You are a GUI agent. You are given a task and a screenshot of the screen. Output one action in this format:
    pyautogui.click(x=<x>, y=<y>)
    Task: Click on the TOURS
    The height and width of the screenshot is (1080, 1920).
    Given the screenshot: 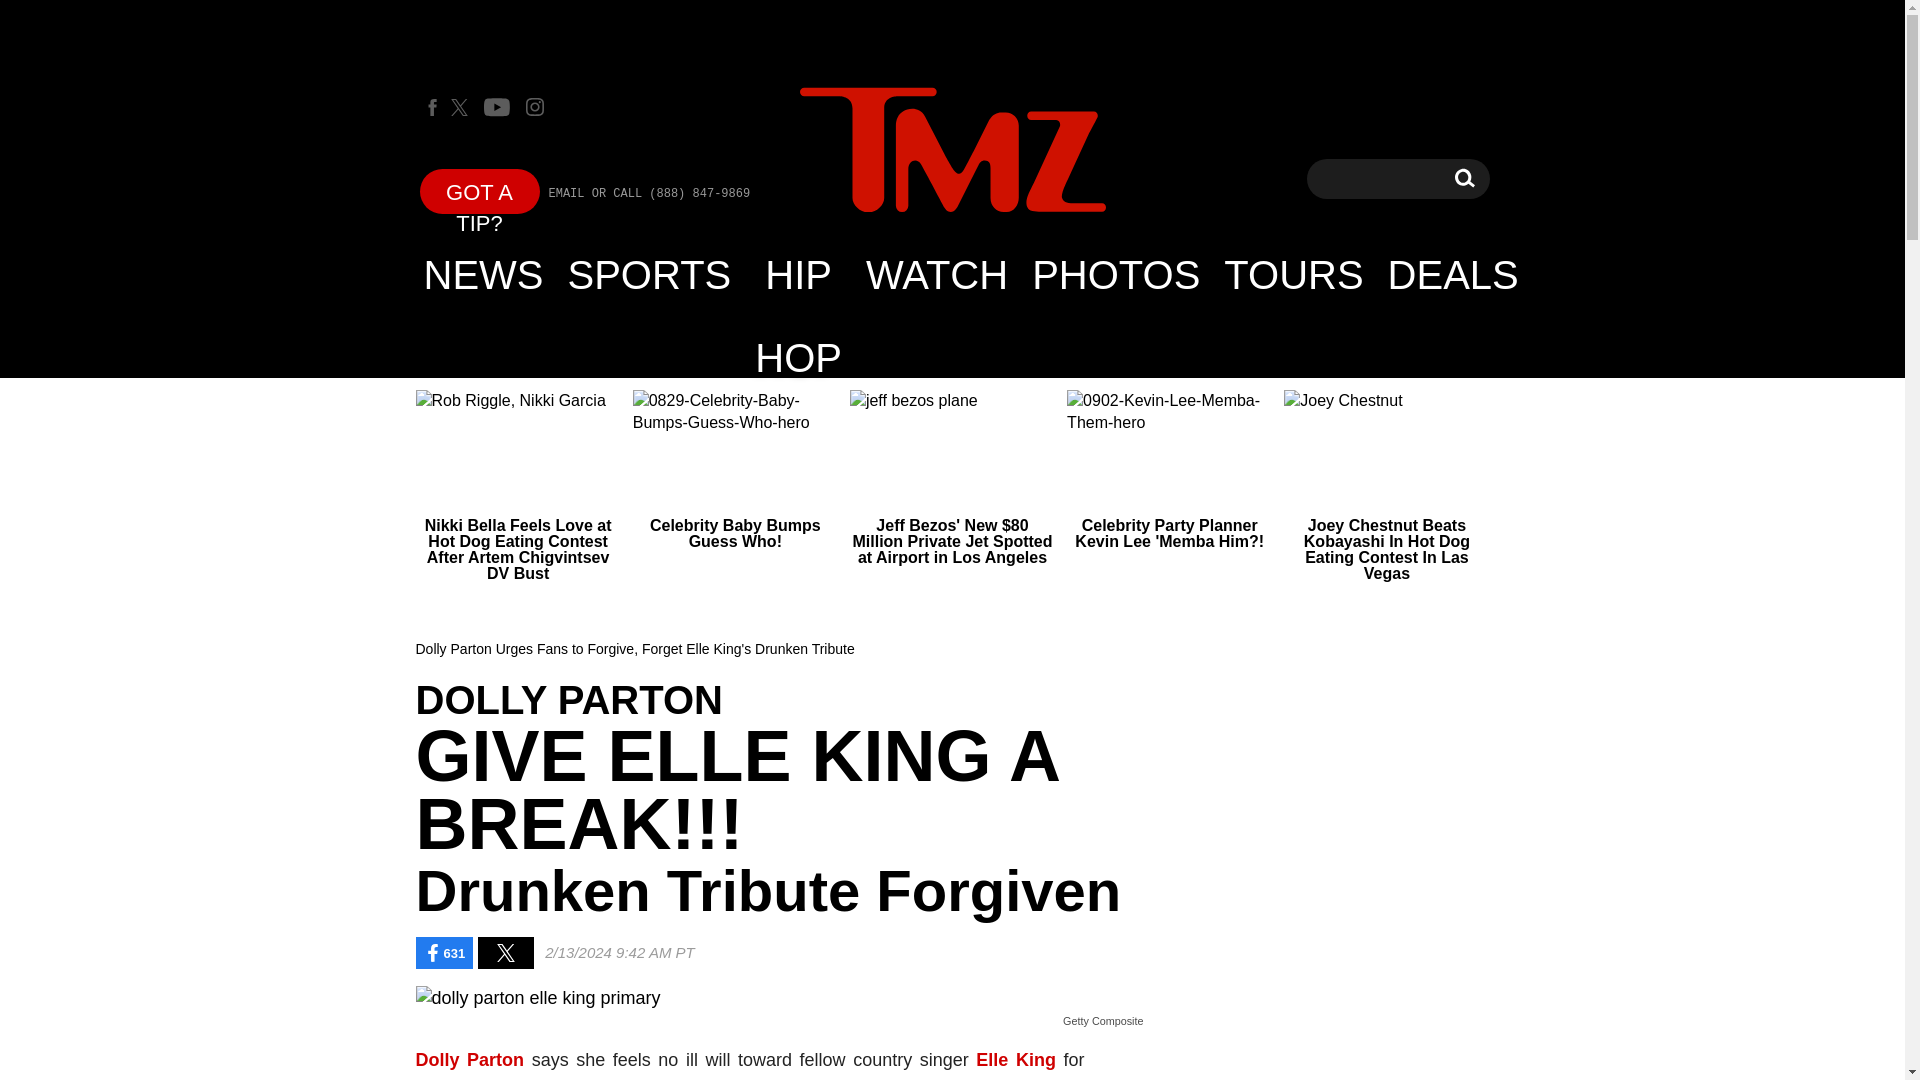 What is the action you would take?
    pyautogui.click(x=1115, y=274)
    